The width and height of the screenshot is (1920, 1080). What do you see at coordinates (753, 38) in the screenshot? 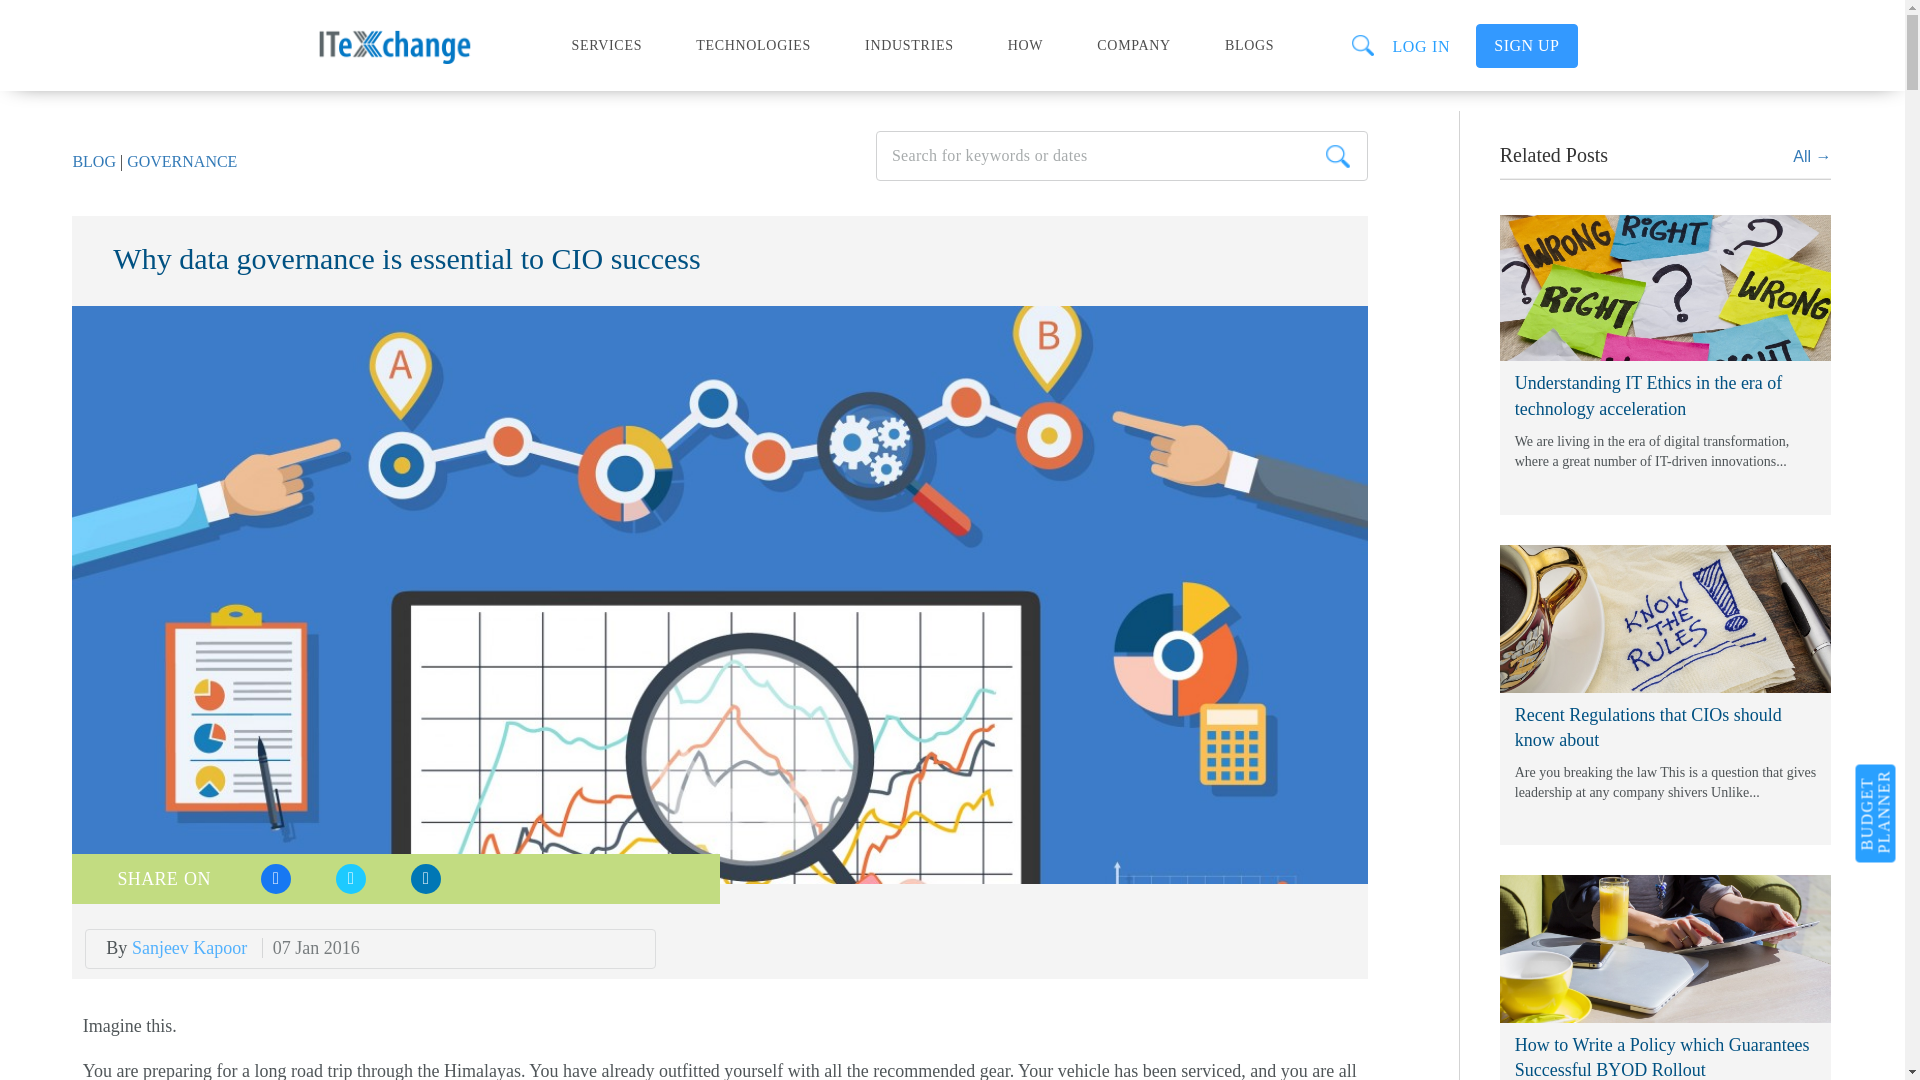
I see `TECHNOLOGIES` at bounding box center [753, 38].